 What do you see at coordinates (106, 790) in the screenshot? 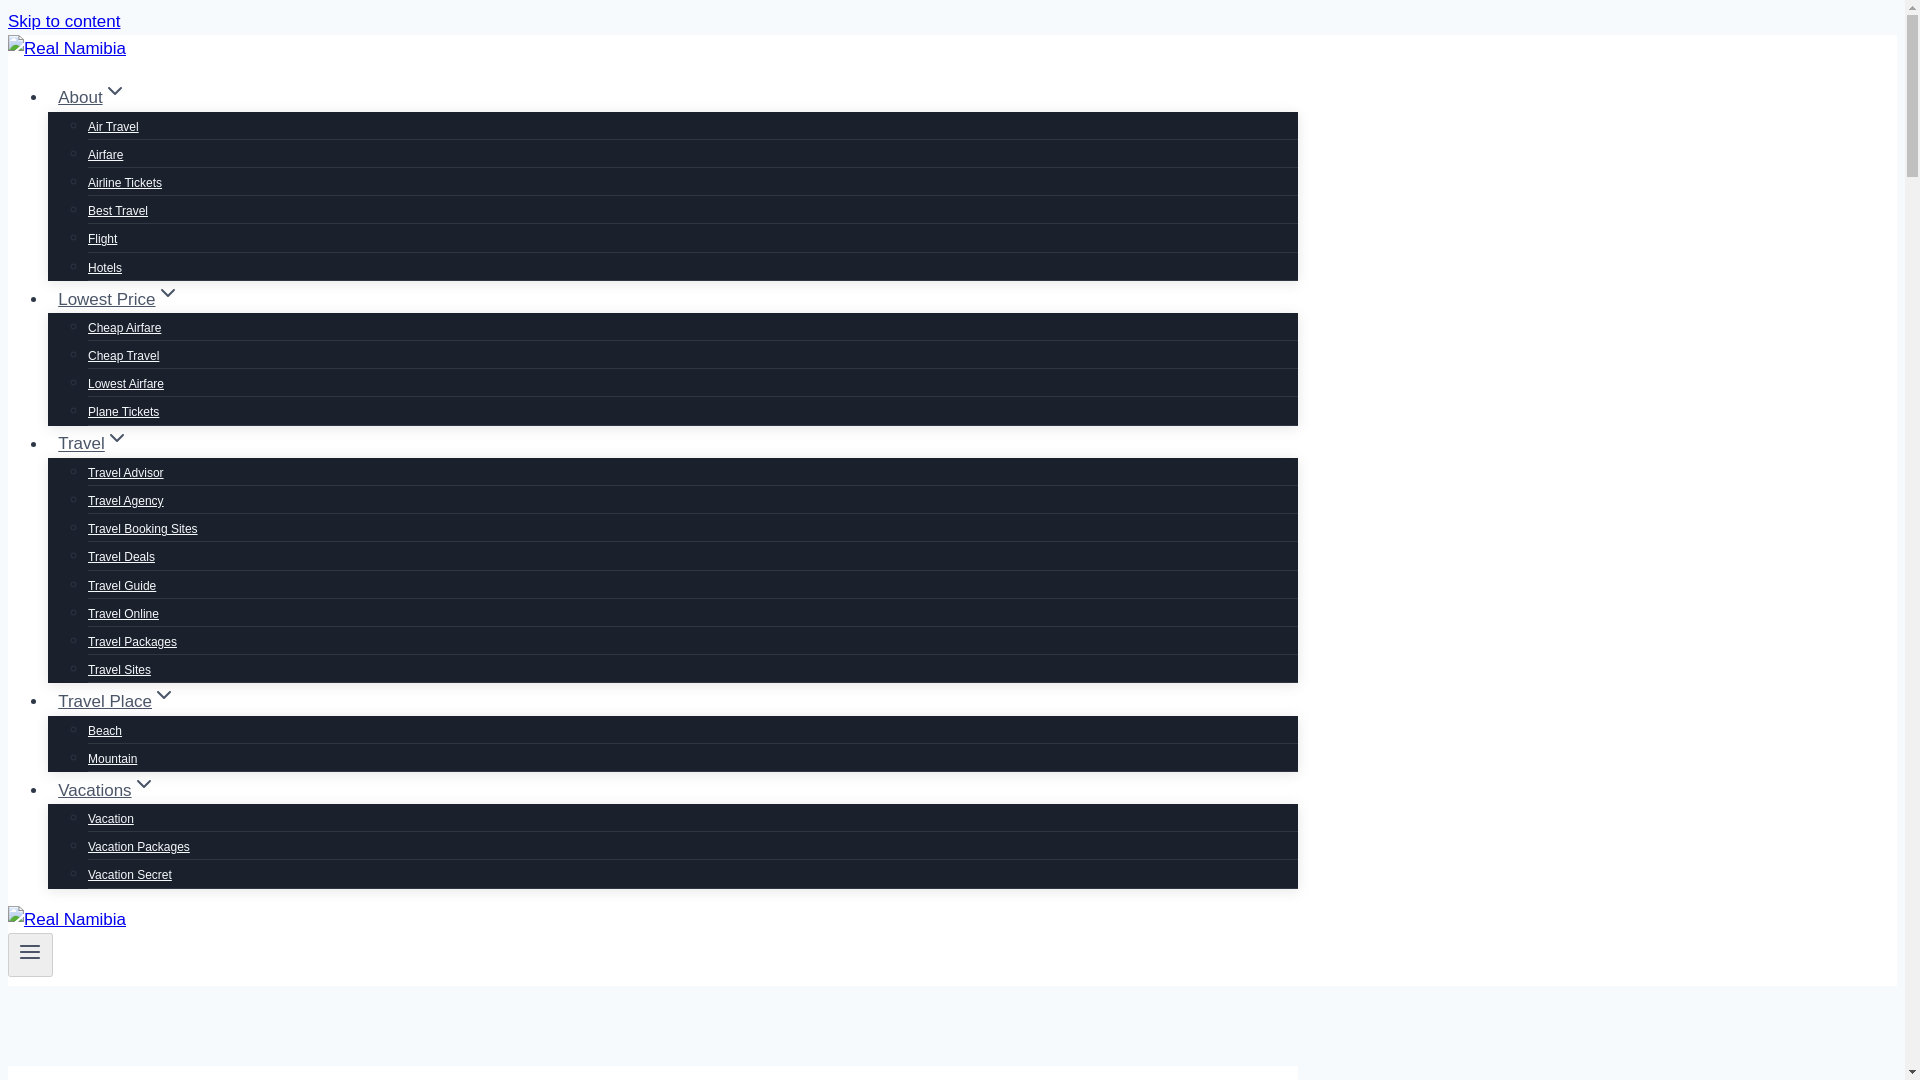
I see `VacationsExpand` at bounding box center [106, 790].